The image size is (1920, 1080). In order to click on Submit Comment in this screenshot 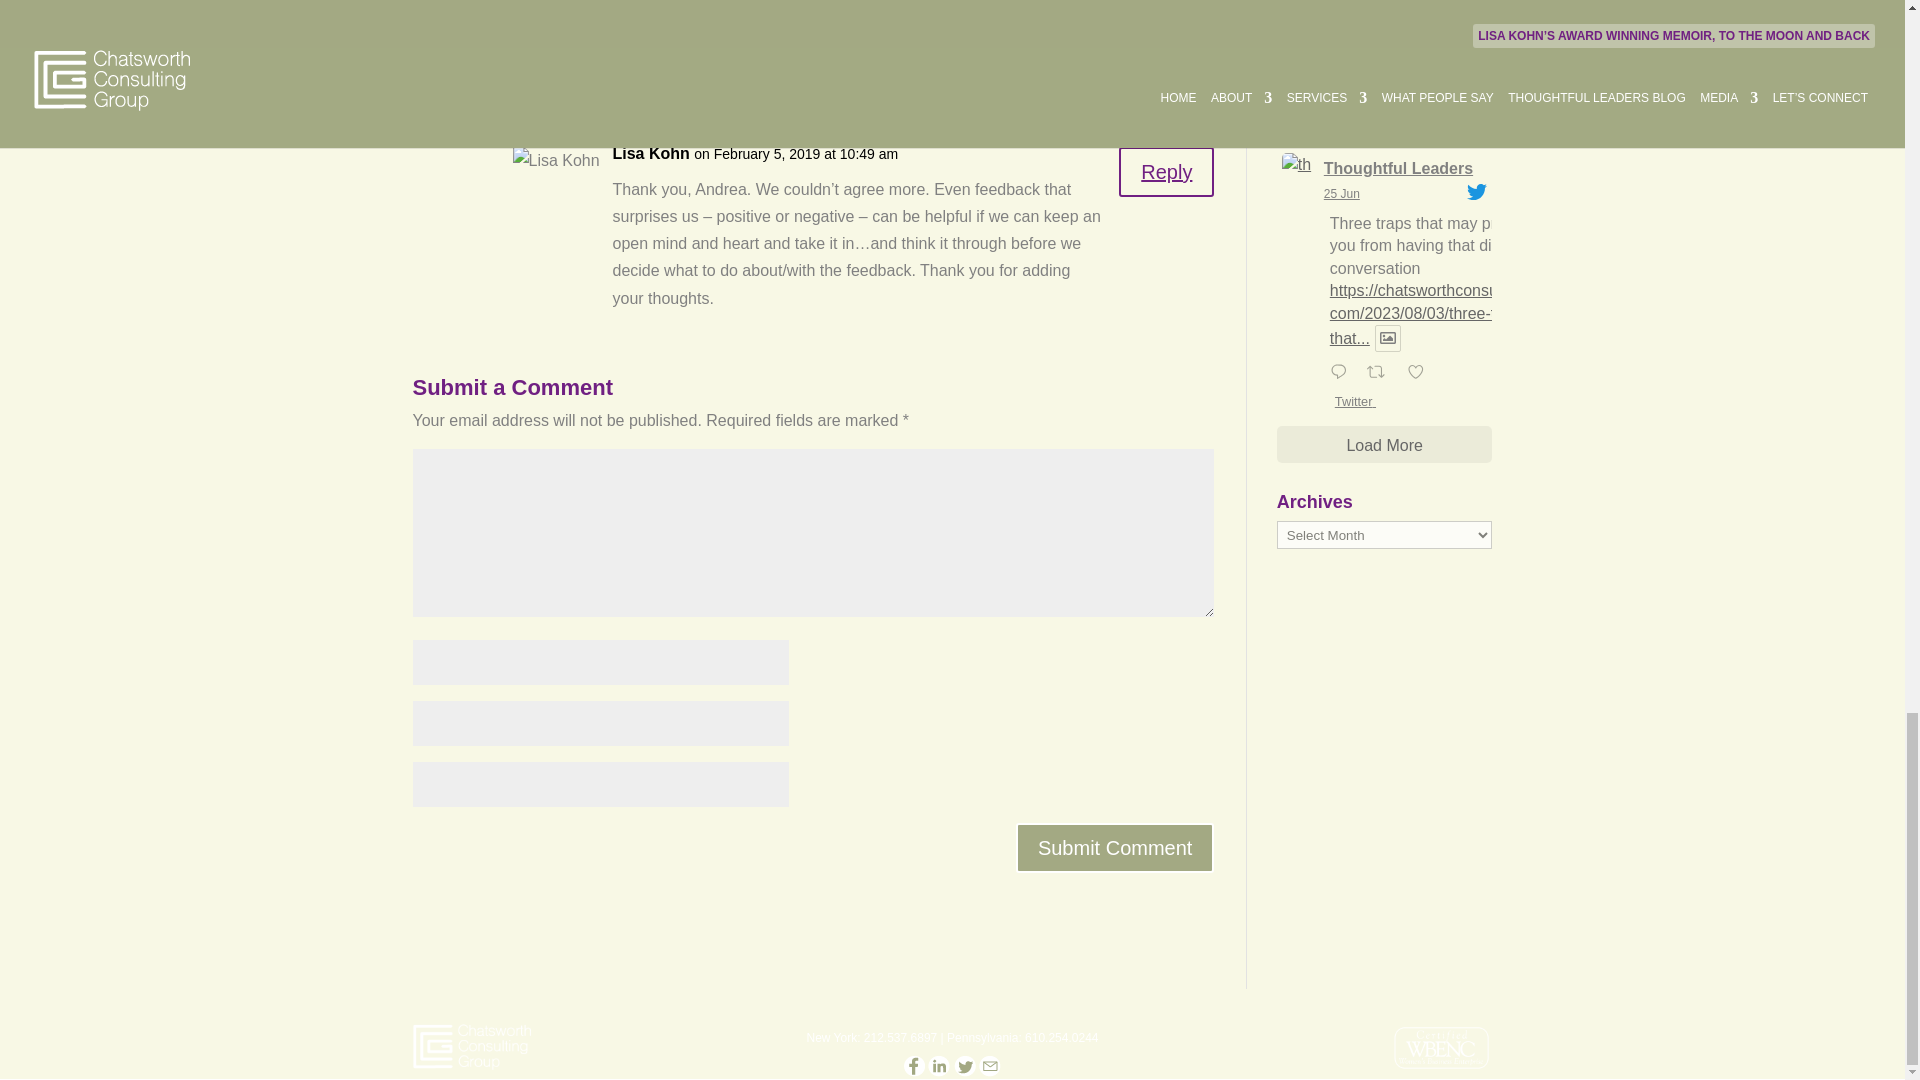, I will do `click(1115, 847)`.